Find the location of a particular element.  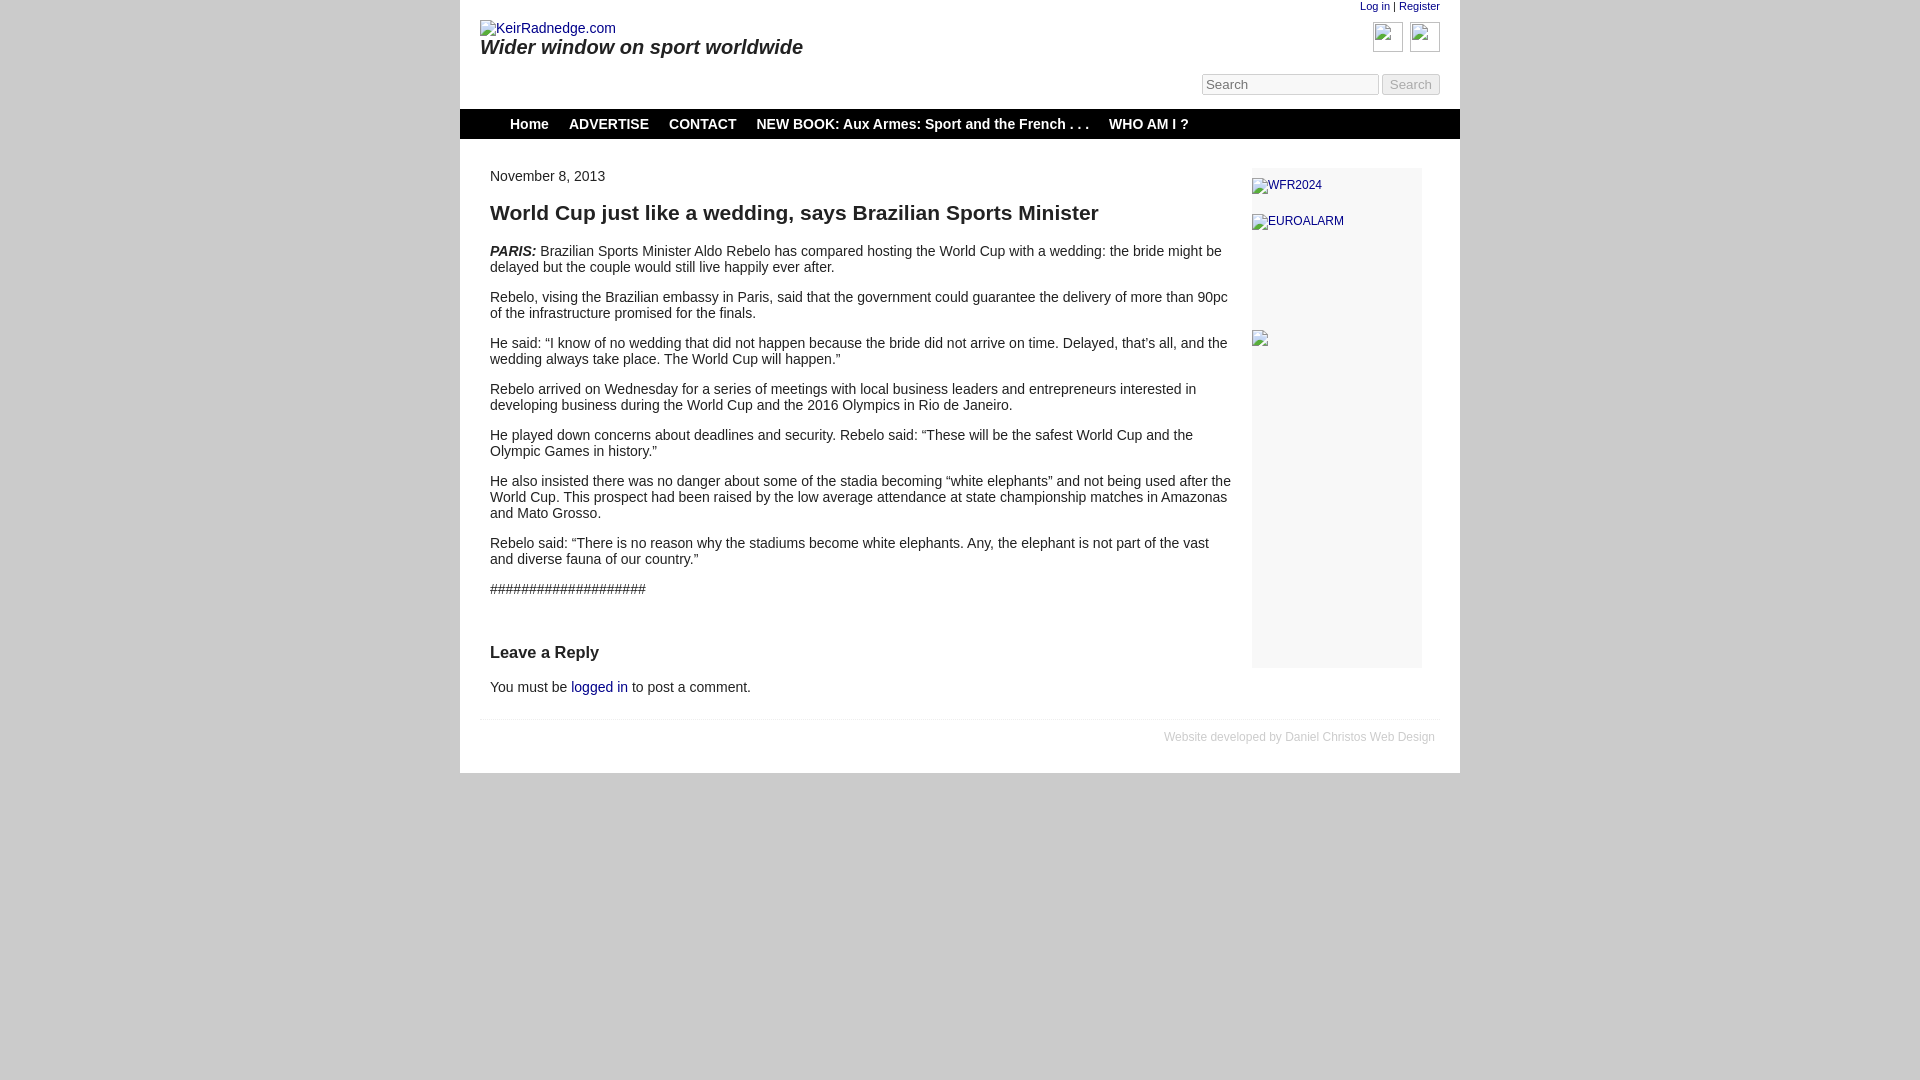

Search is located at coordinates (1411, 84).